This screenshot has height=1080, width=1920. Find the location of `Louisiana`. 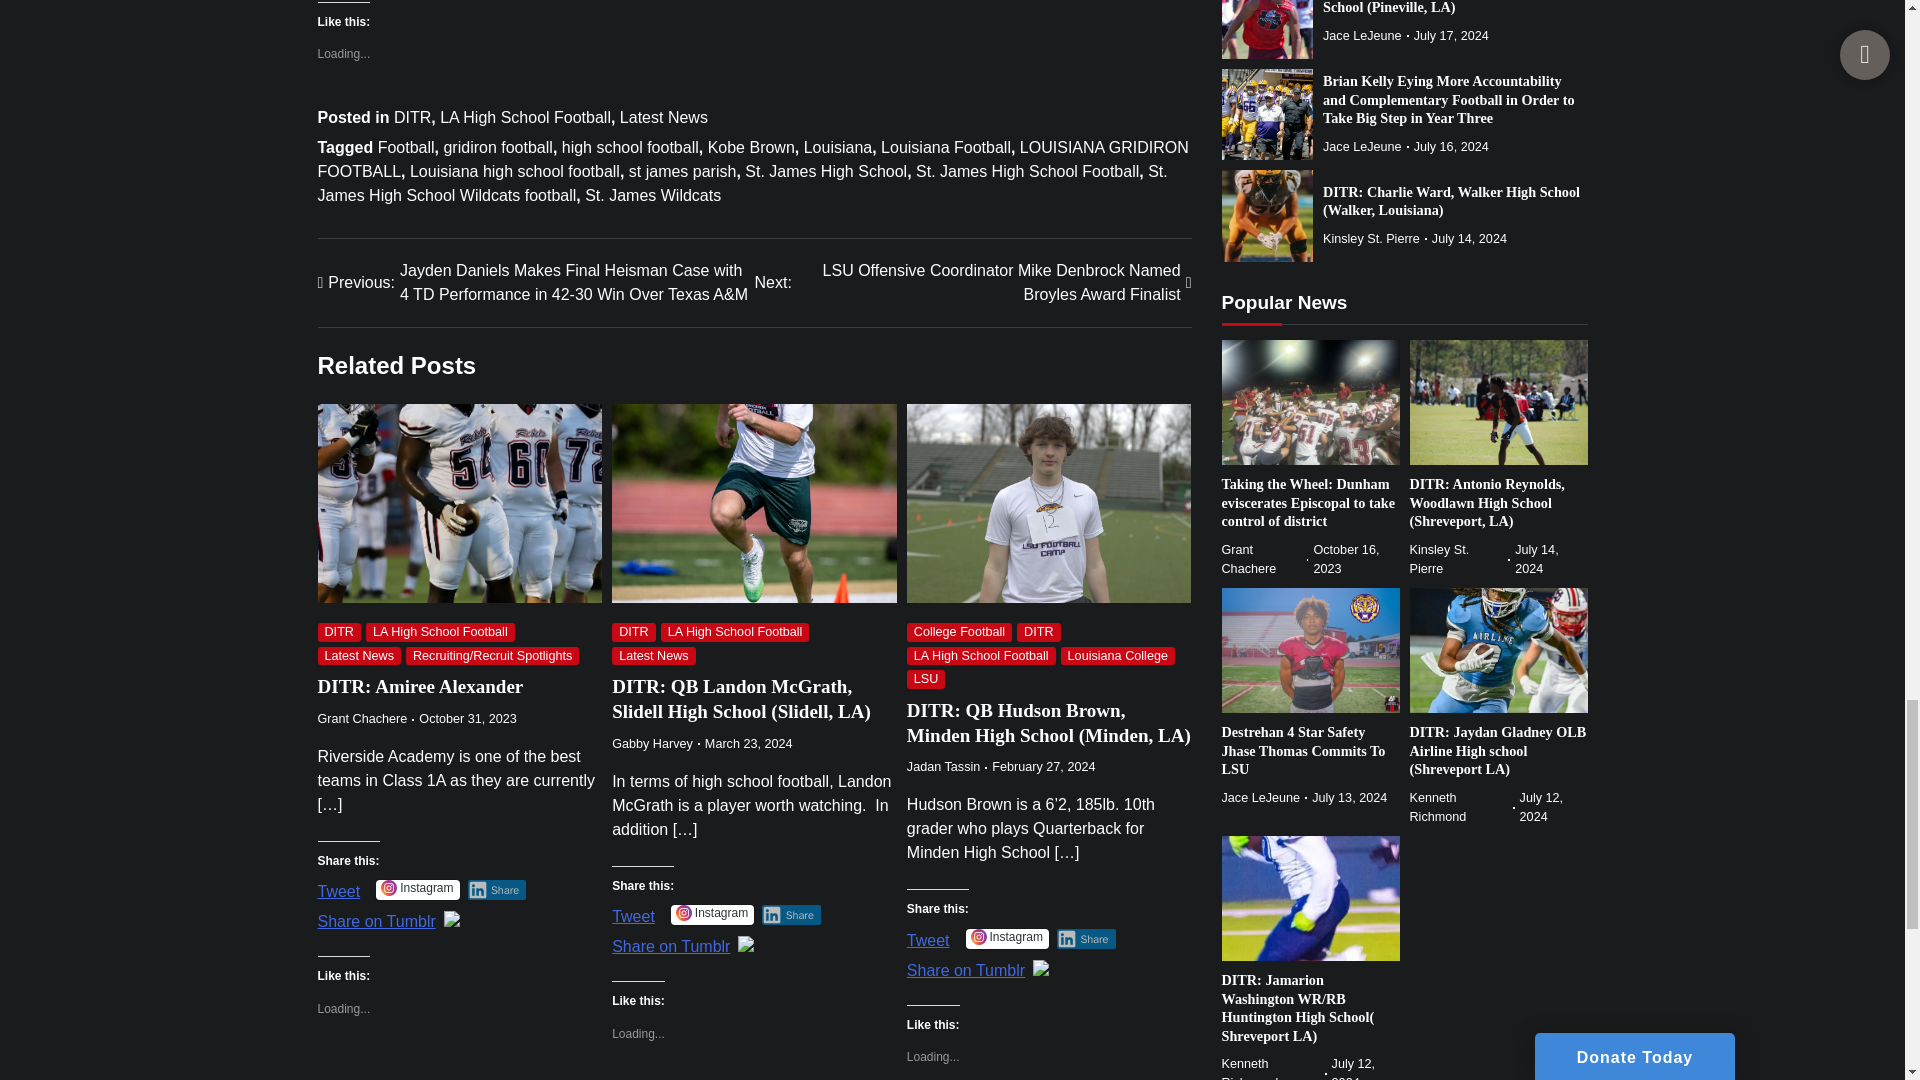

Louisiana is located at coordinates (838, 147).